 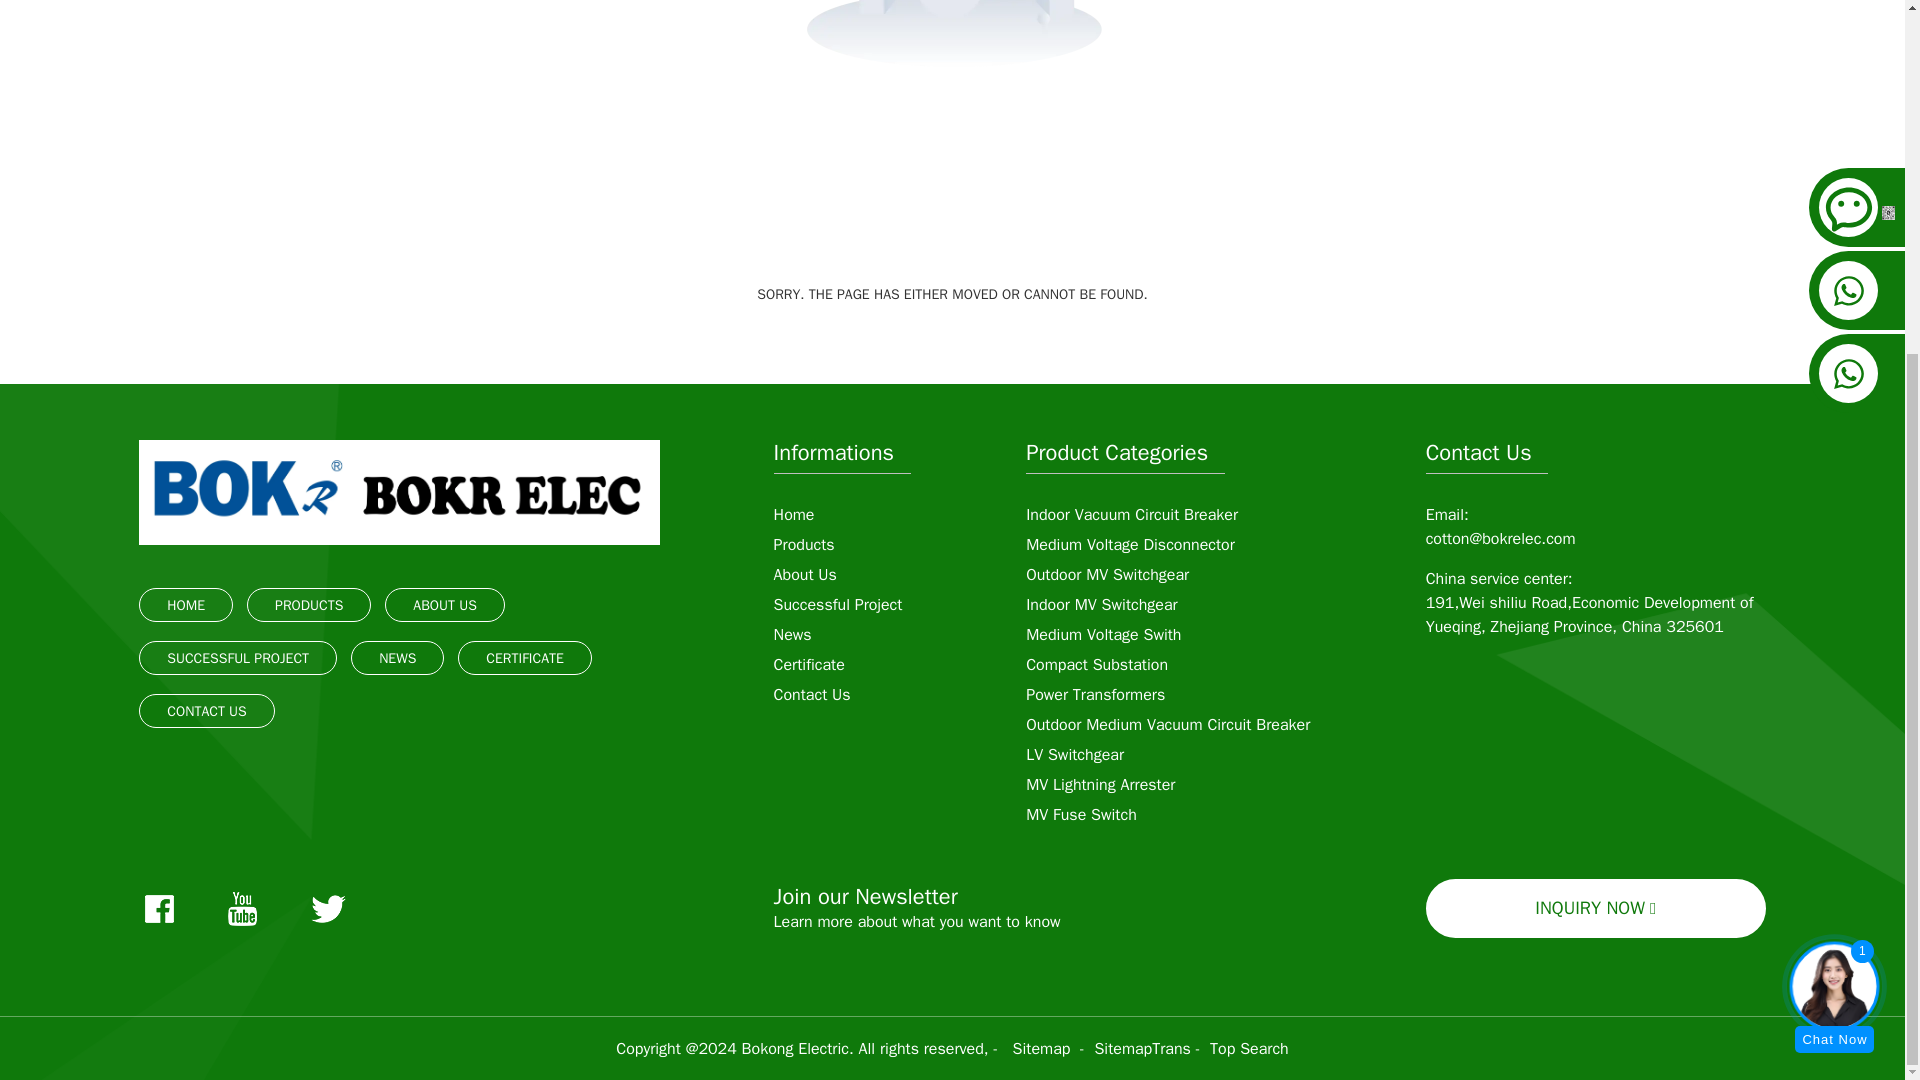 What do you see at coordinates (206, 712) in the screenshot?
I see `CONTACT US` at bounding box center [206, 712].